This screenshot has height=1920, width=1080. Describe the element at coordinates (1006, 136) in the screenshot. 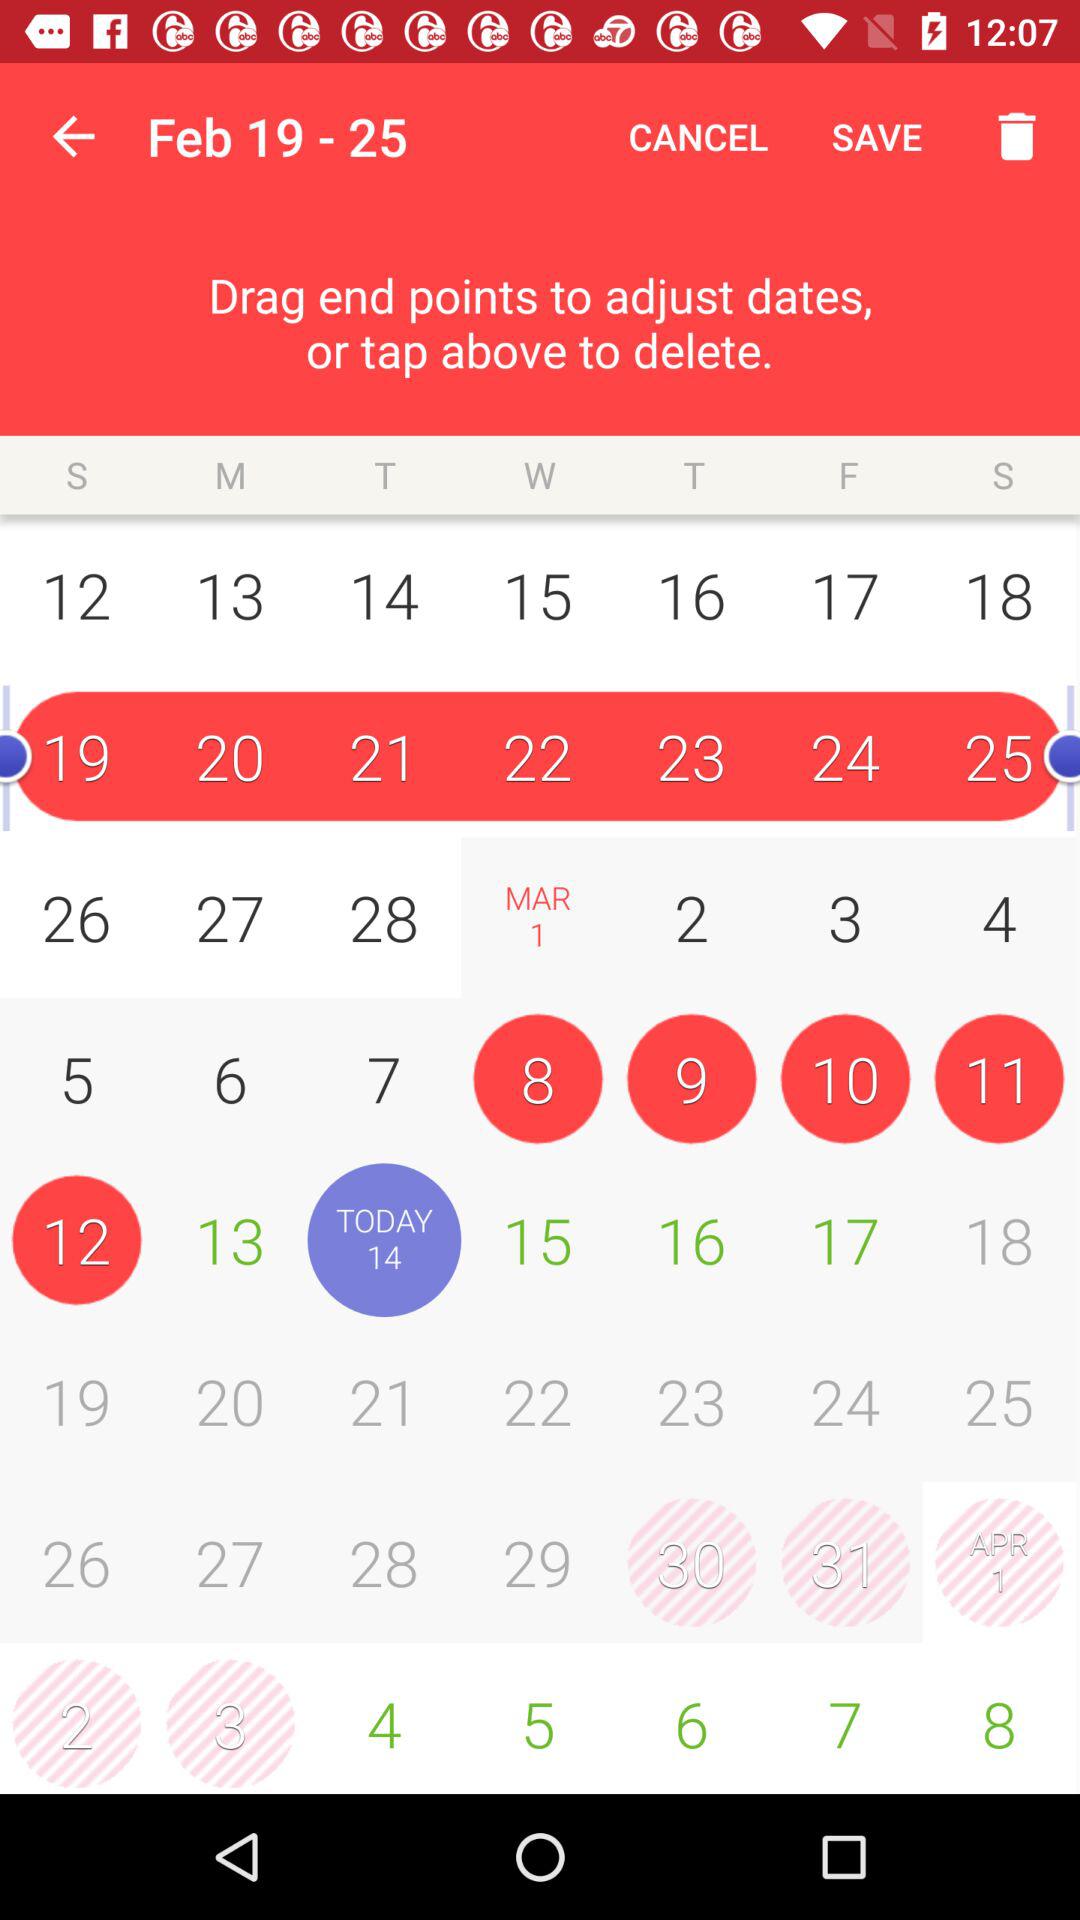

I see `delete selected` at that location.